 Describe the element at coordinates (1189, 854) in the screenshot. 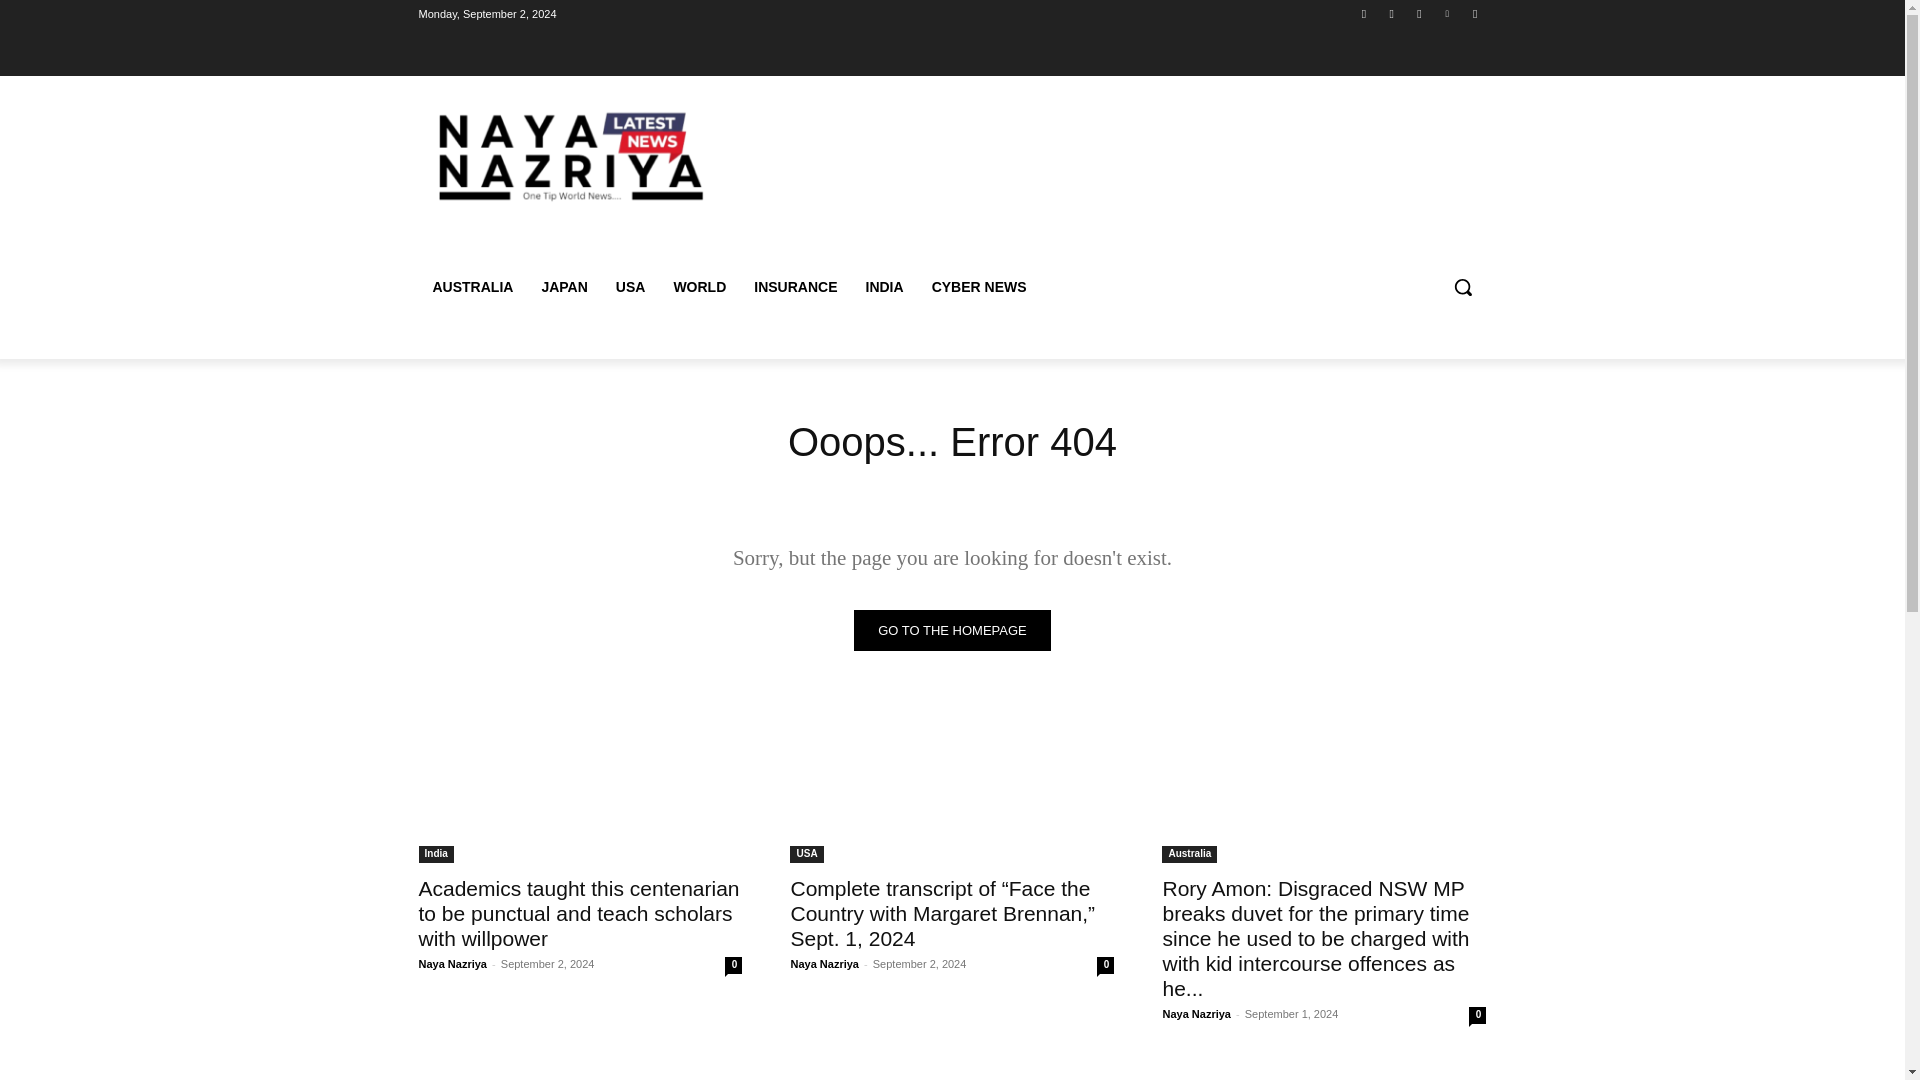

I see `Australia` at that location.